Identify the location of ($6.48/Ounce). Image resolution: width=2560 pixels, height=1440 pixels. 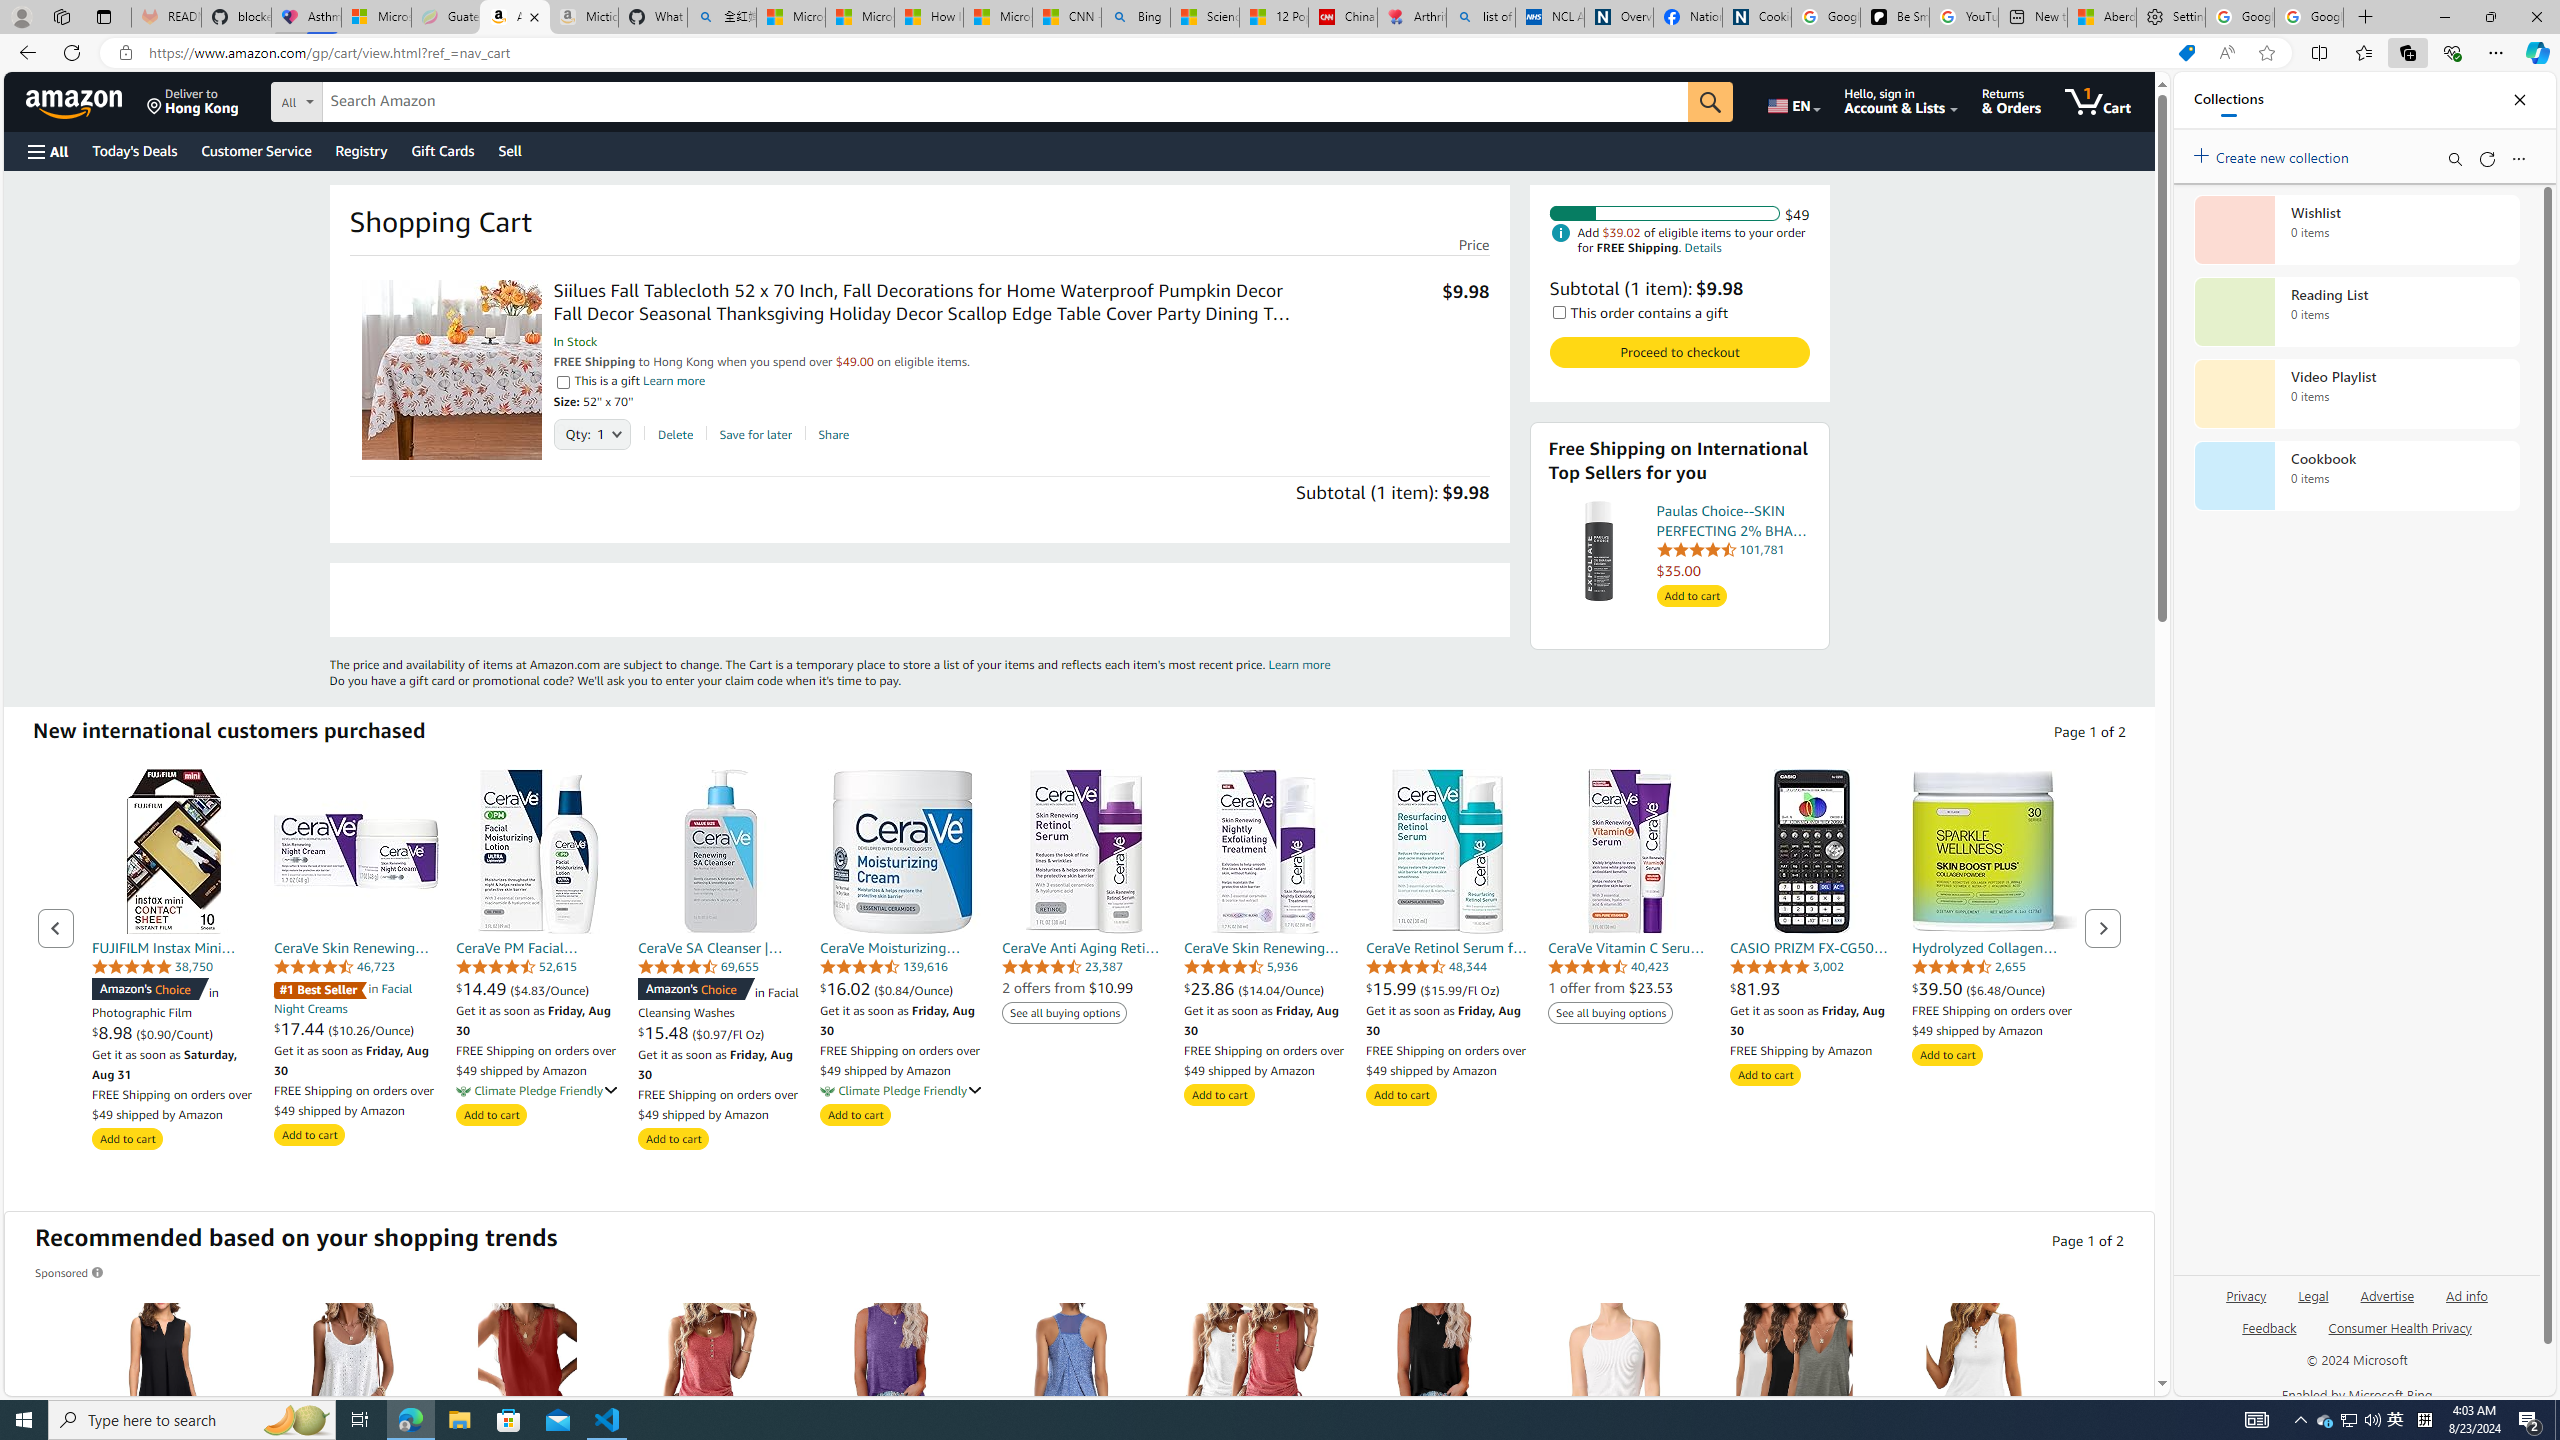
(2006, 990).